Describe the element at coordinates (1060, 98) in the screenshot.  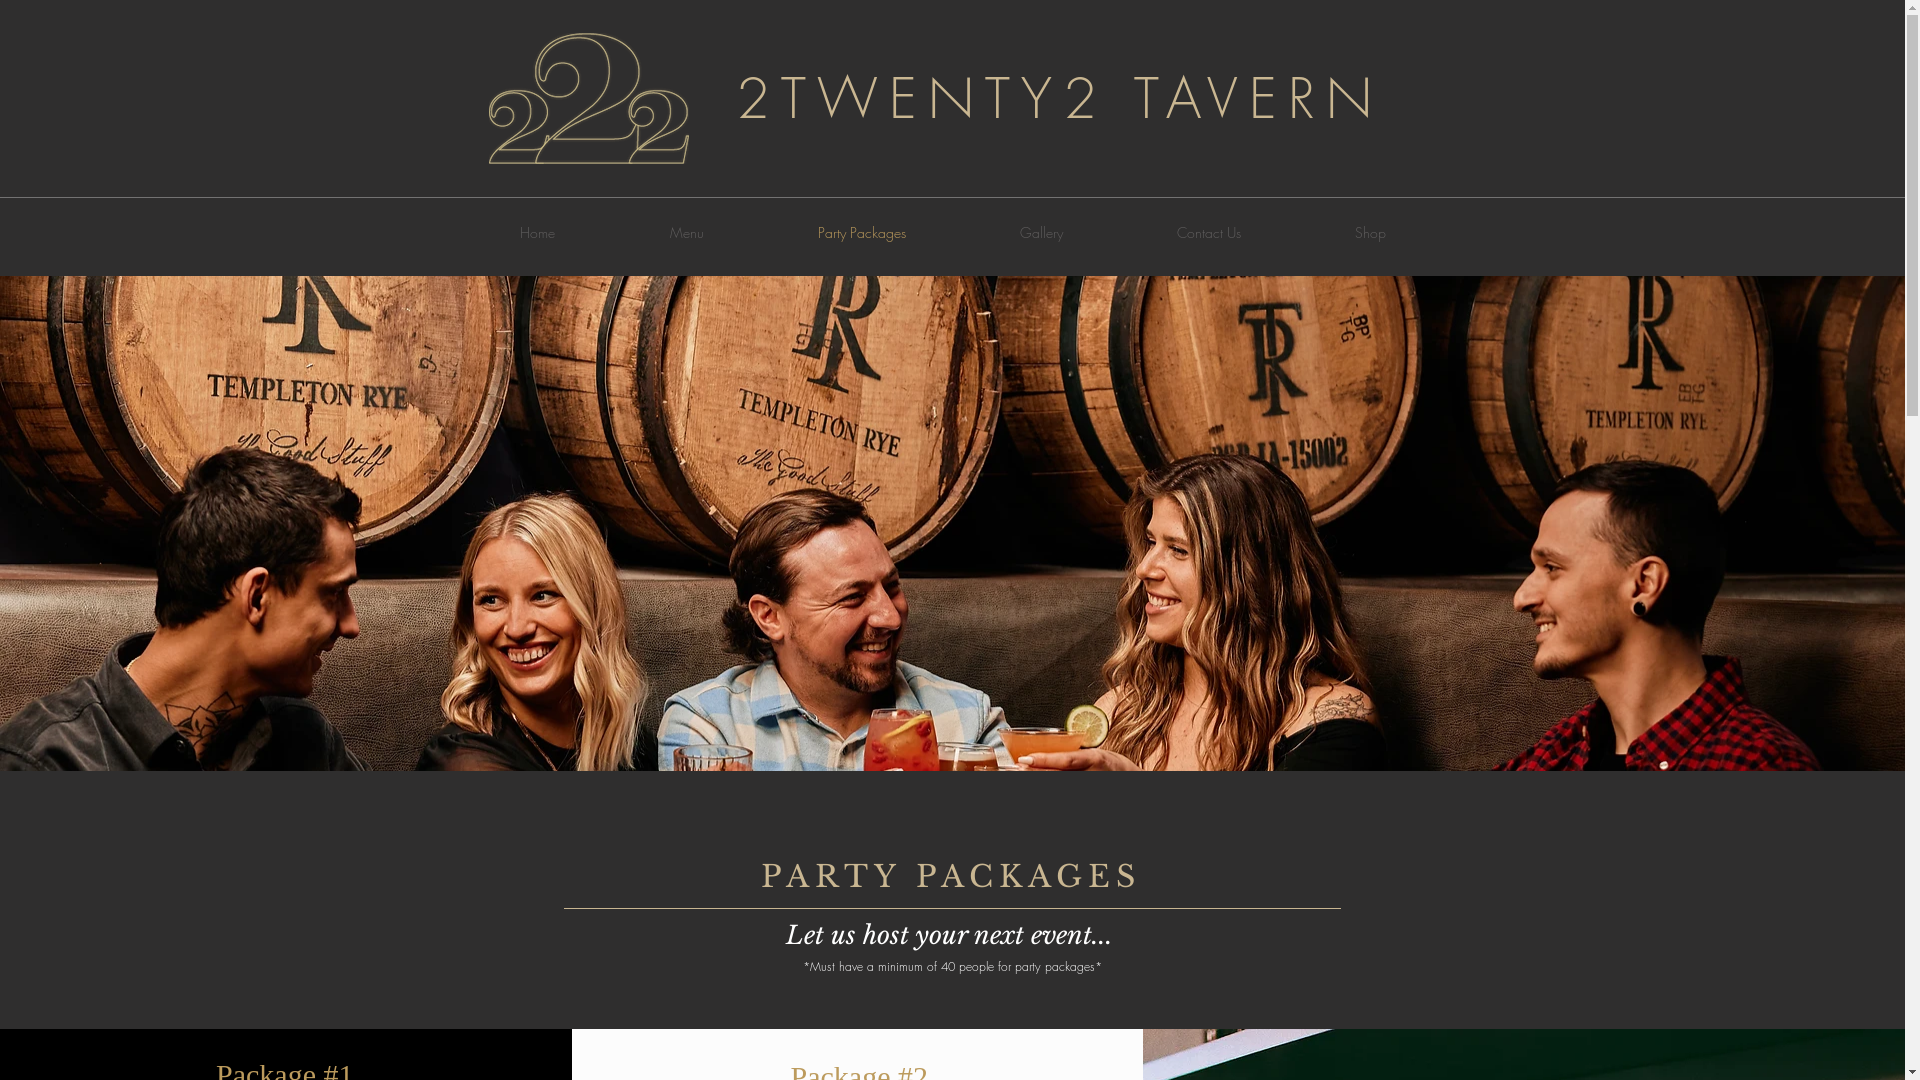
I see `2TWENTY2 TAVERN` at that location.